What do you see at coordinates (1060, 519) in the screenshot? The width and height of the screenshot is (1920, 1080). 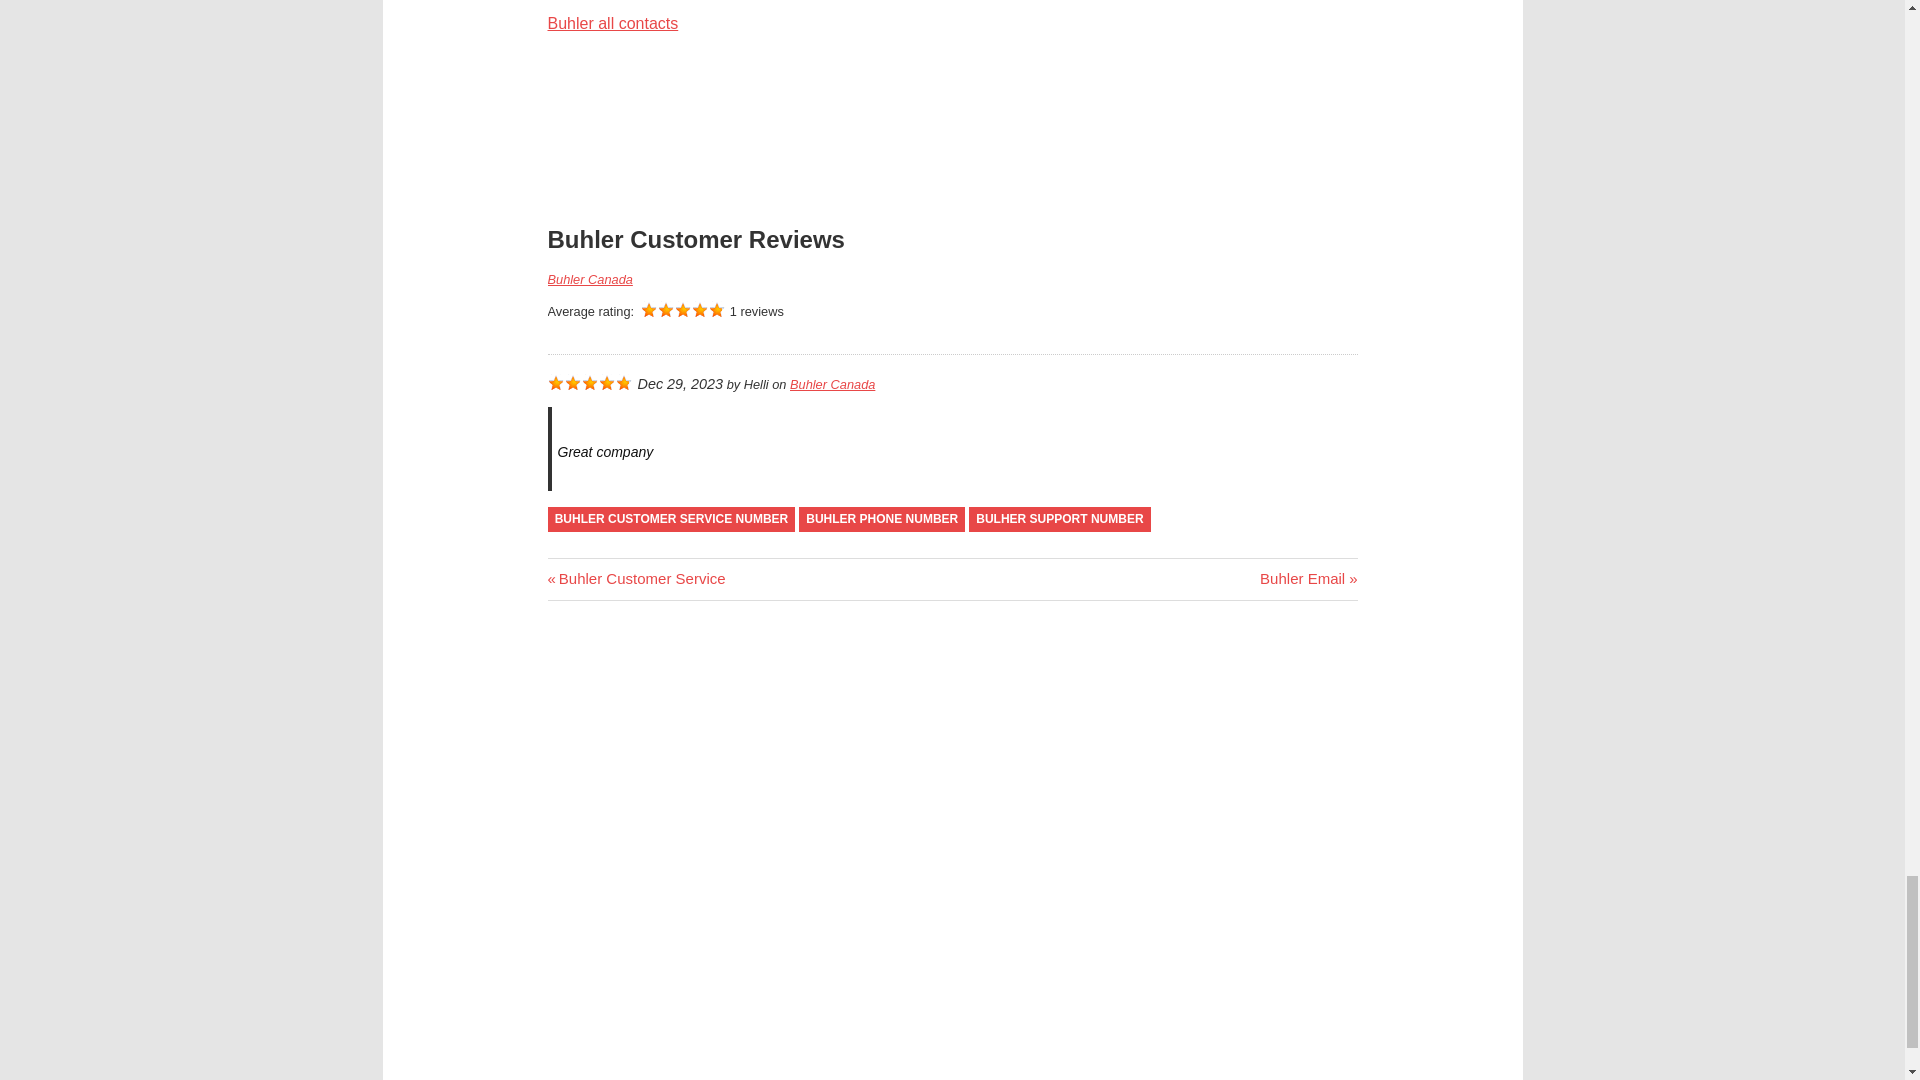 I see `BULHER SUPPORT NUMBER` at bounding box center [1060, 519].